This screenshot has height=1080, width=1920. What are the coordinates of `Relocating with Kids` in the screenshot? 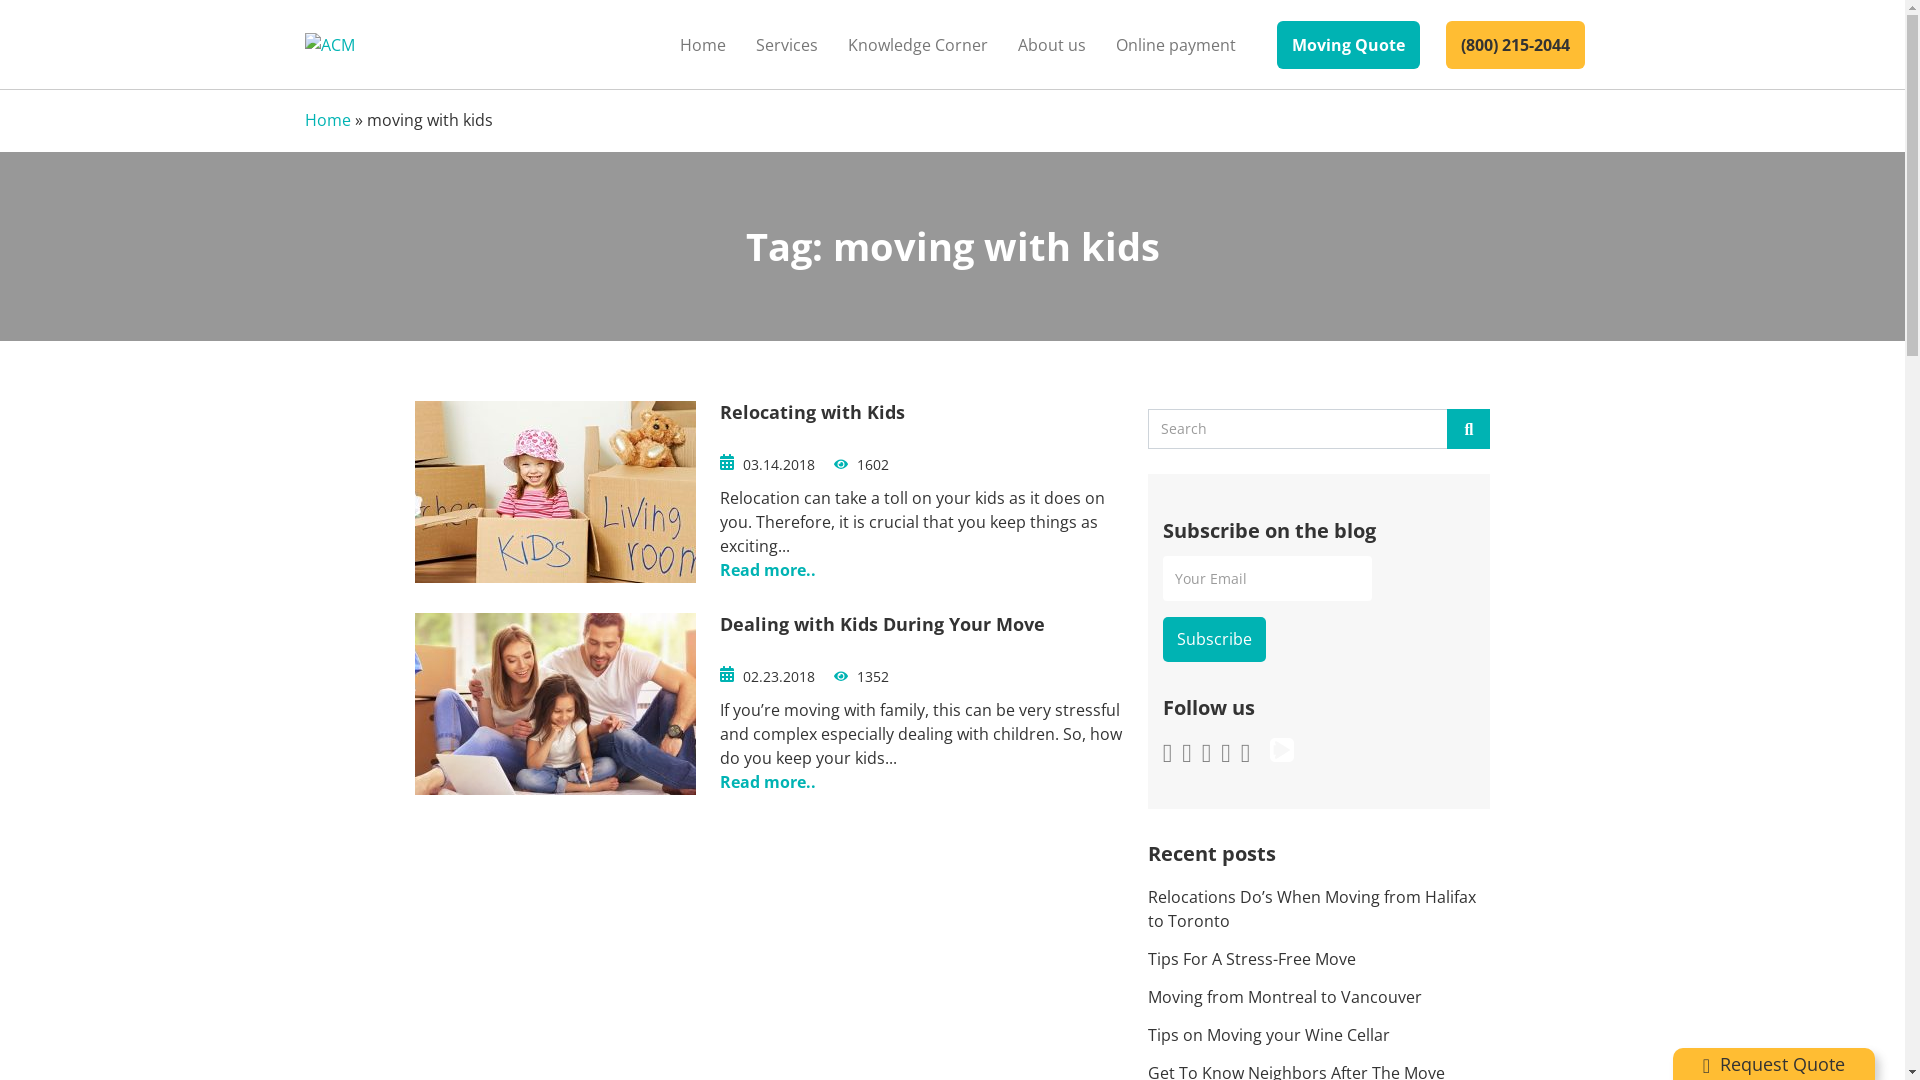 It's located at (812, 412).